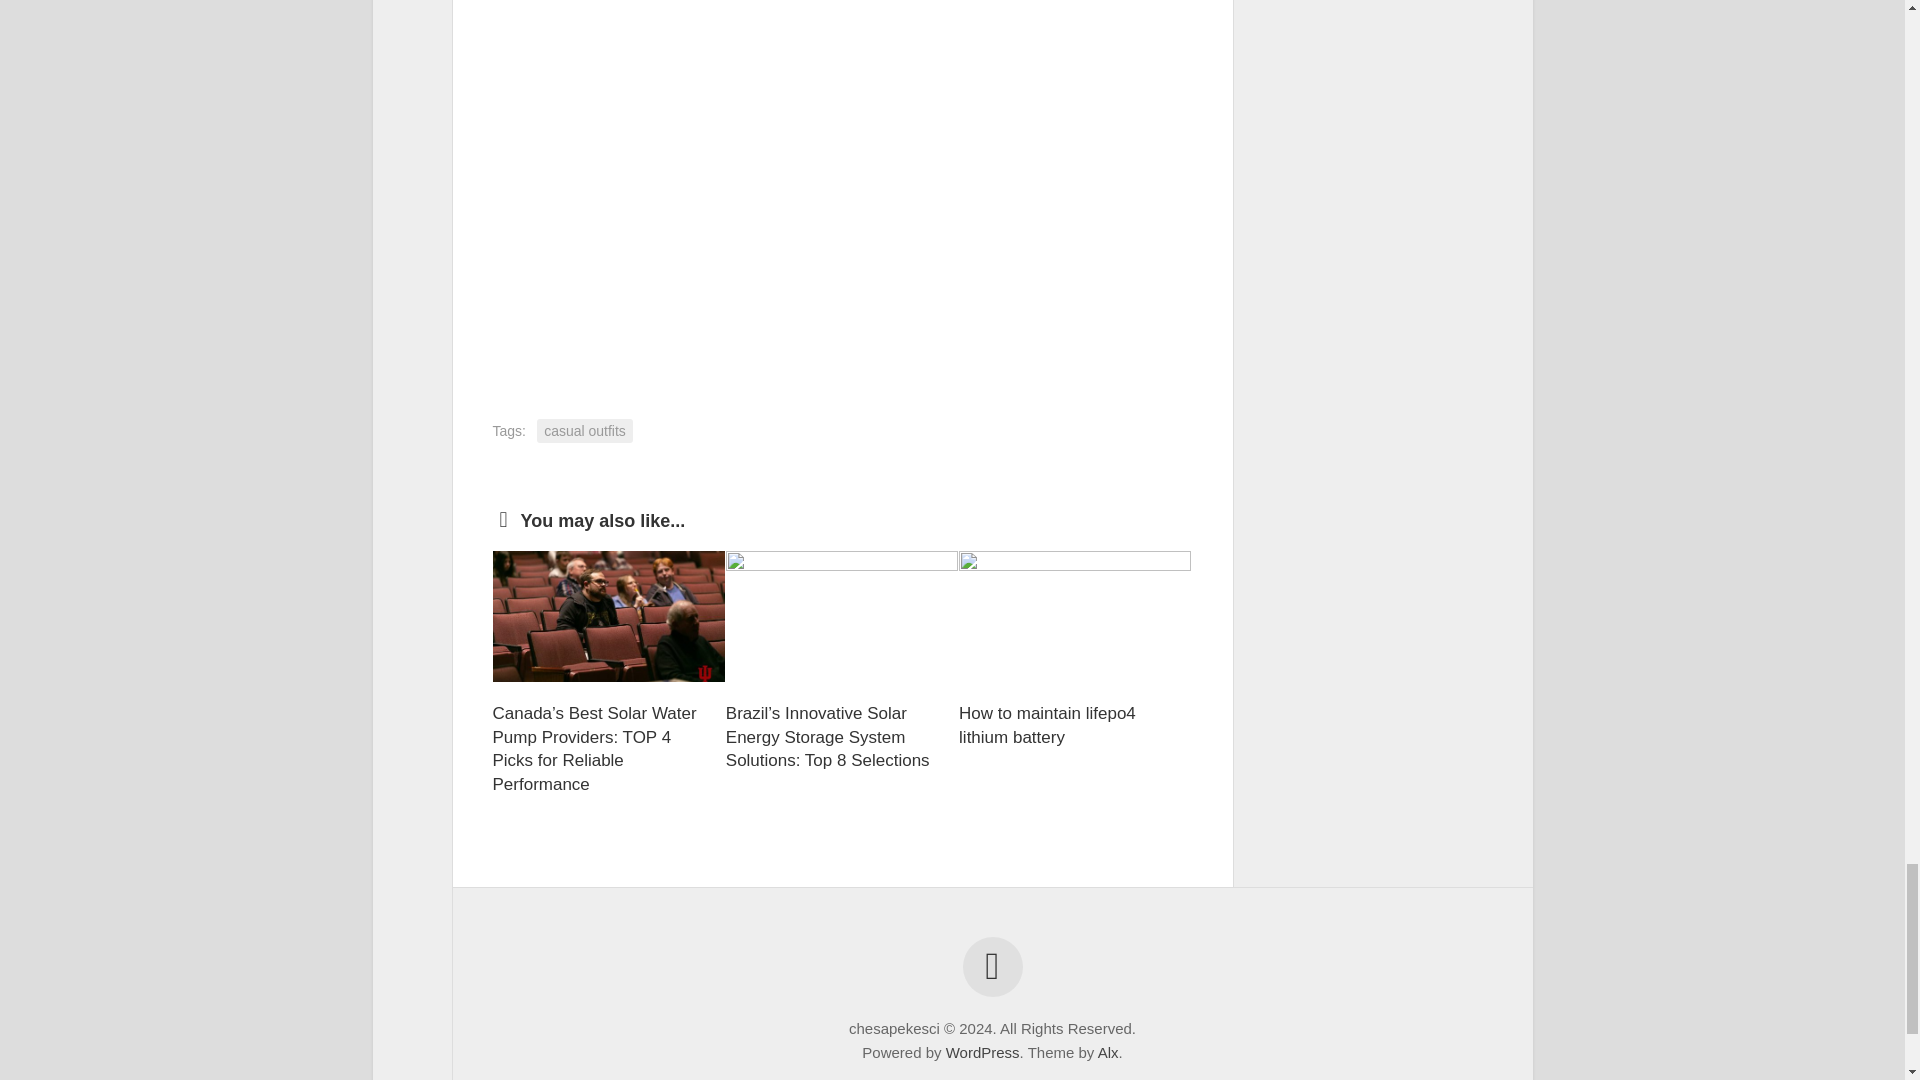 The image size is (1920, 1080). Describe the element at coordinates (1047, 726) in the screenshot. I see `How to maintain lifepo4 lithium battery` at that location.